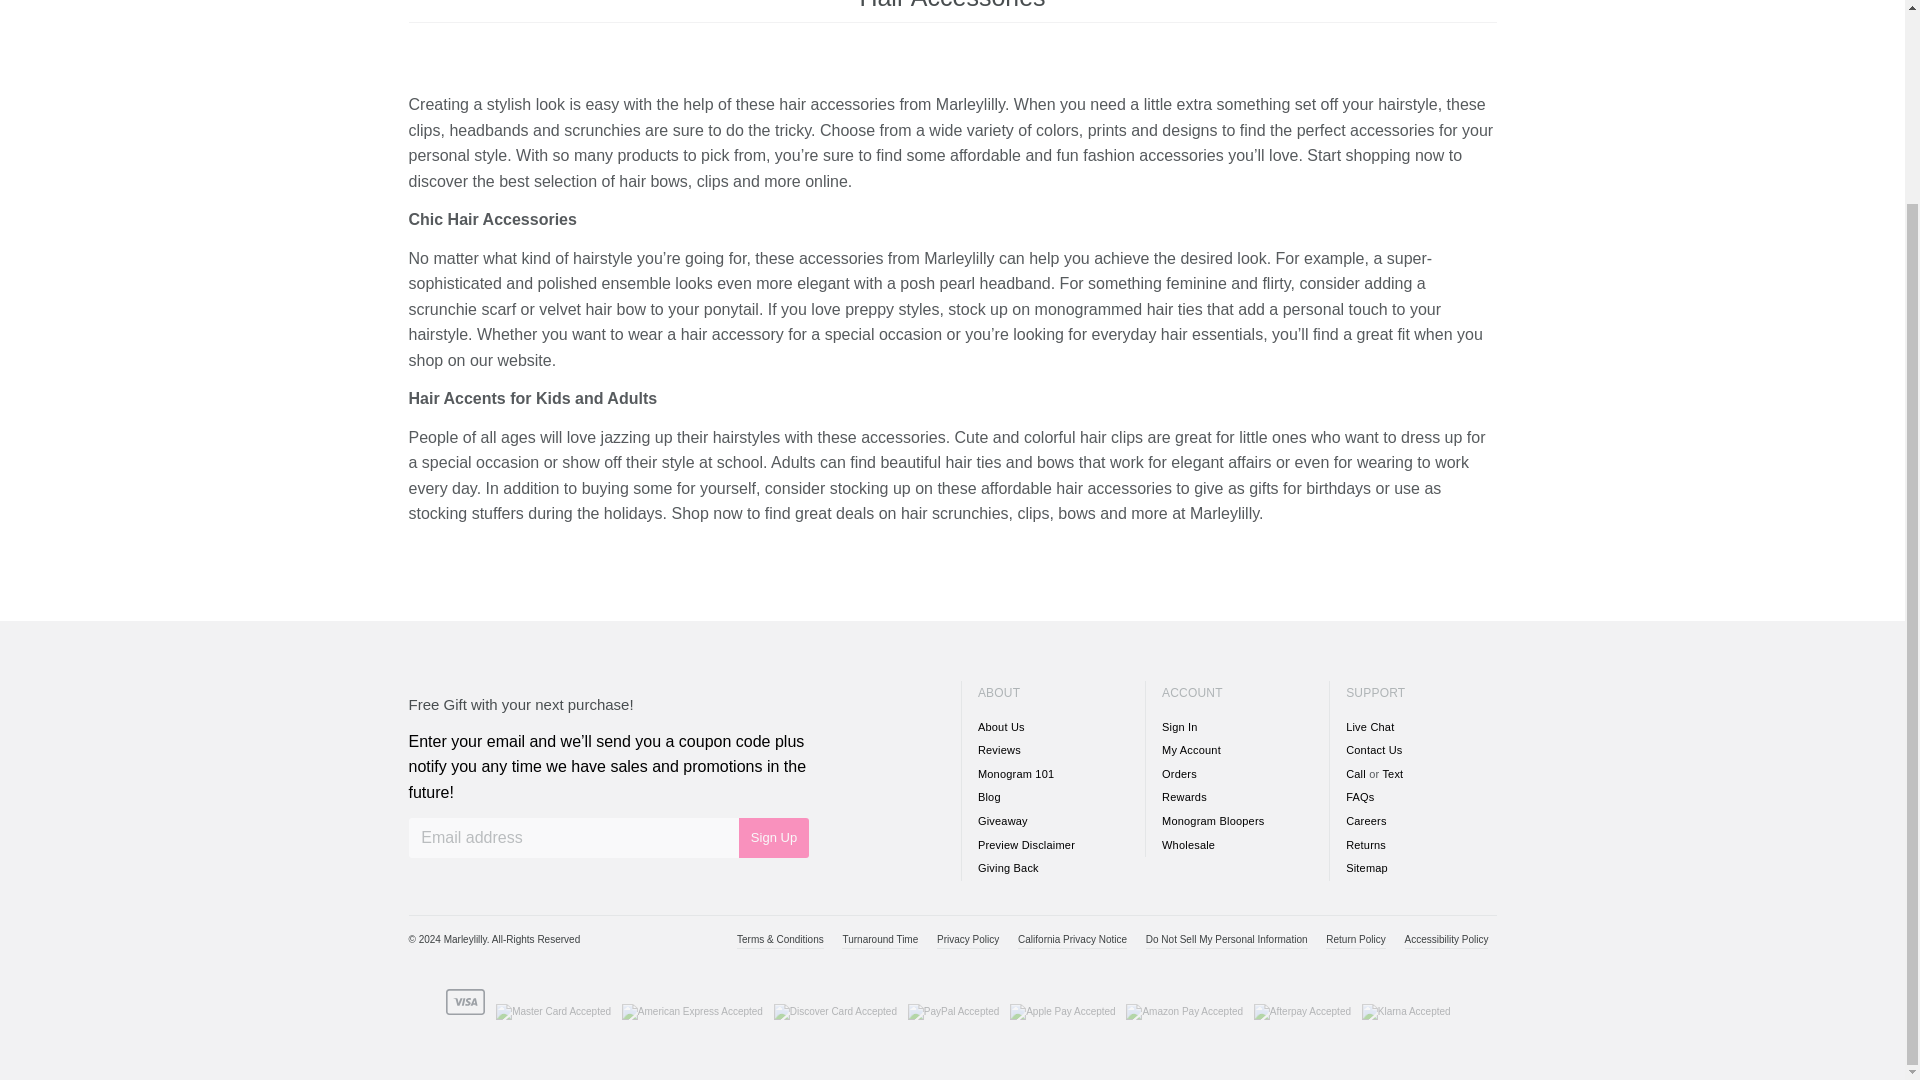 Image resolution: width=1920 pixels, height=1080 pixels. Describe the element at coordinates (774, 837) in the screenshot. I see `Sign Up` at that location.